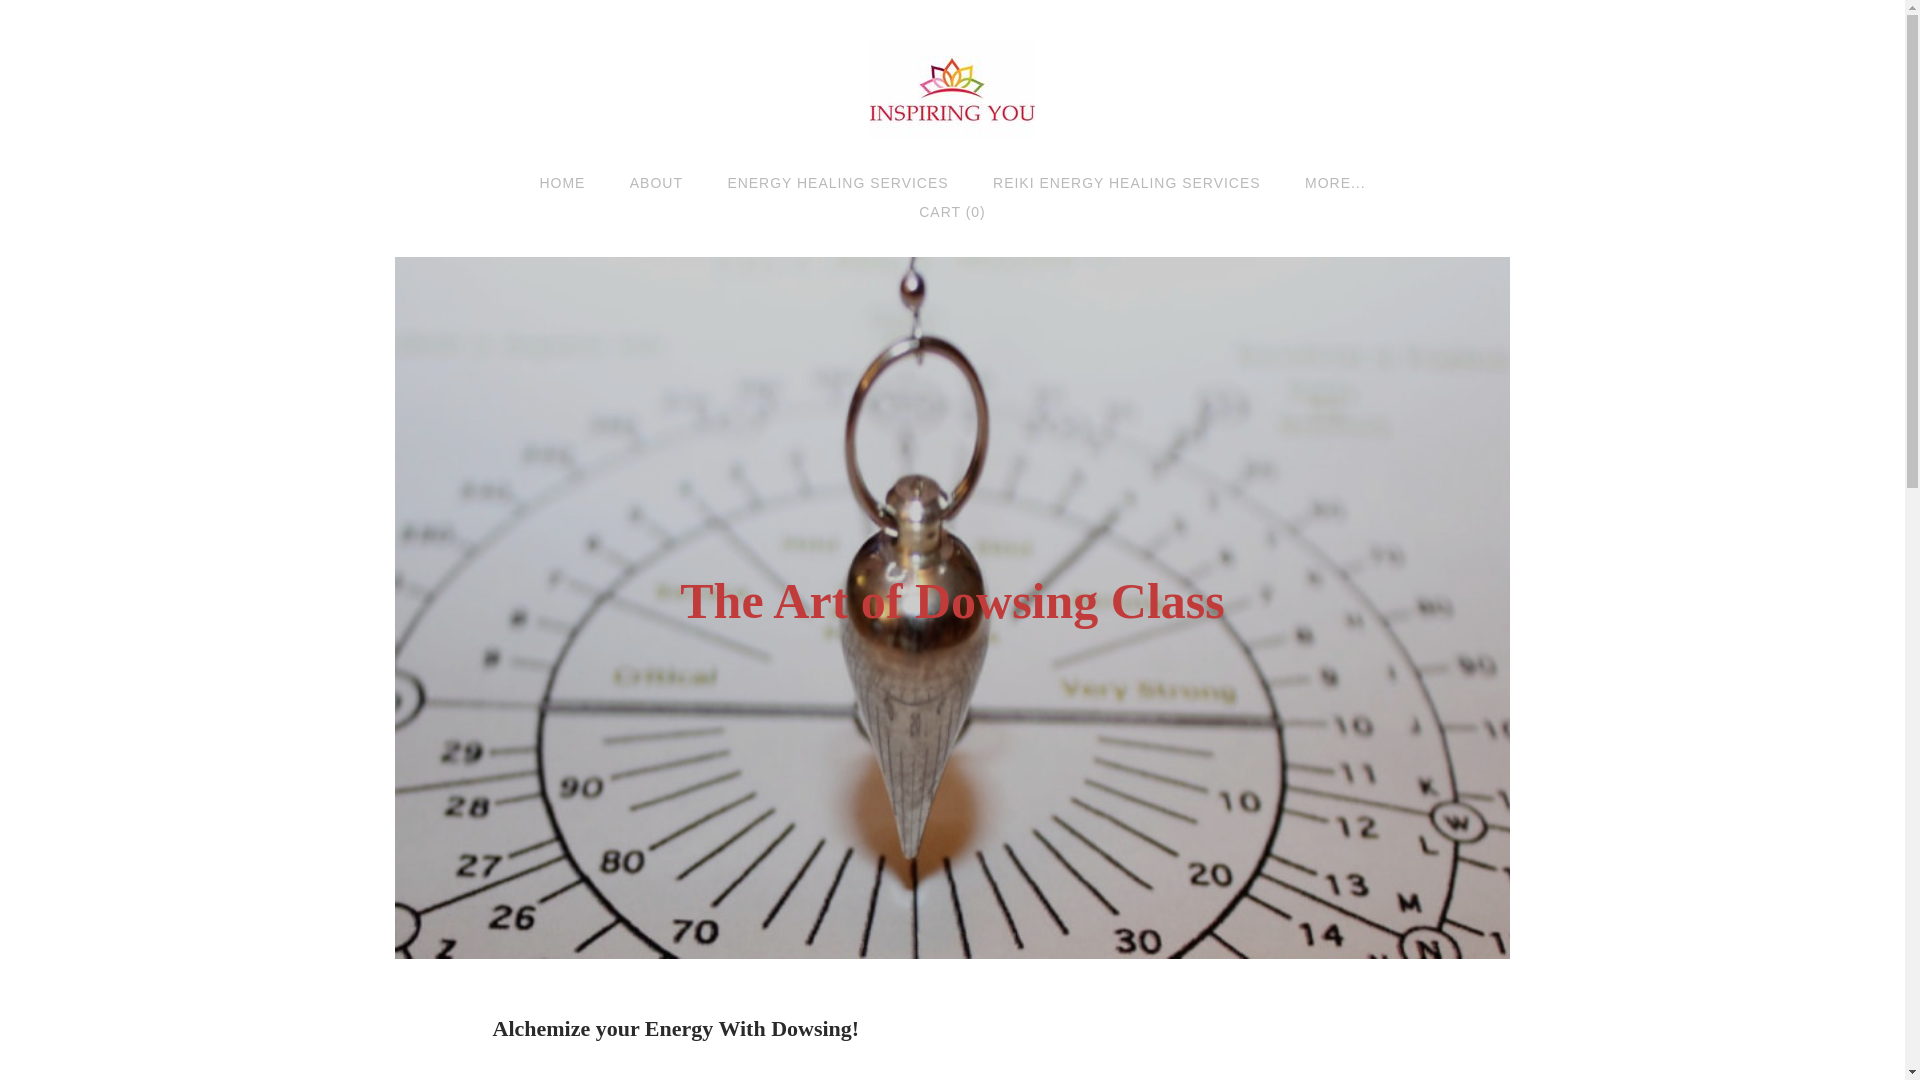  I want to click on ENERGY HEALING SERVICES, so click(838, 182).